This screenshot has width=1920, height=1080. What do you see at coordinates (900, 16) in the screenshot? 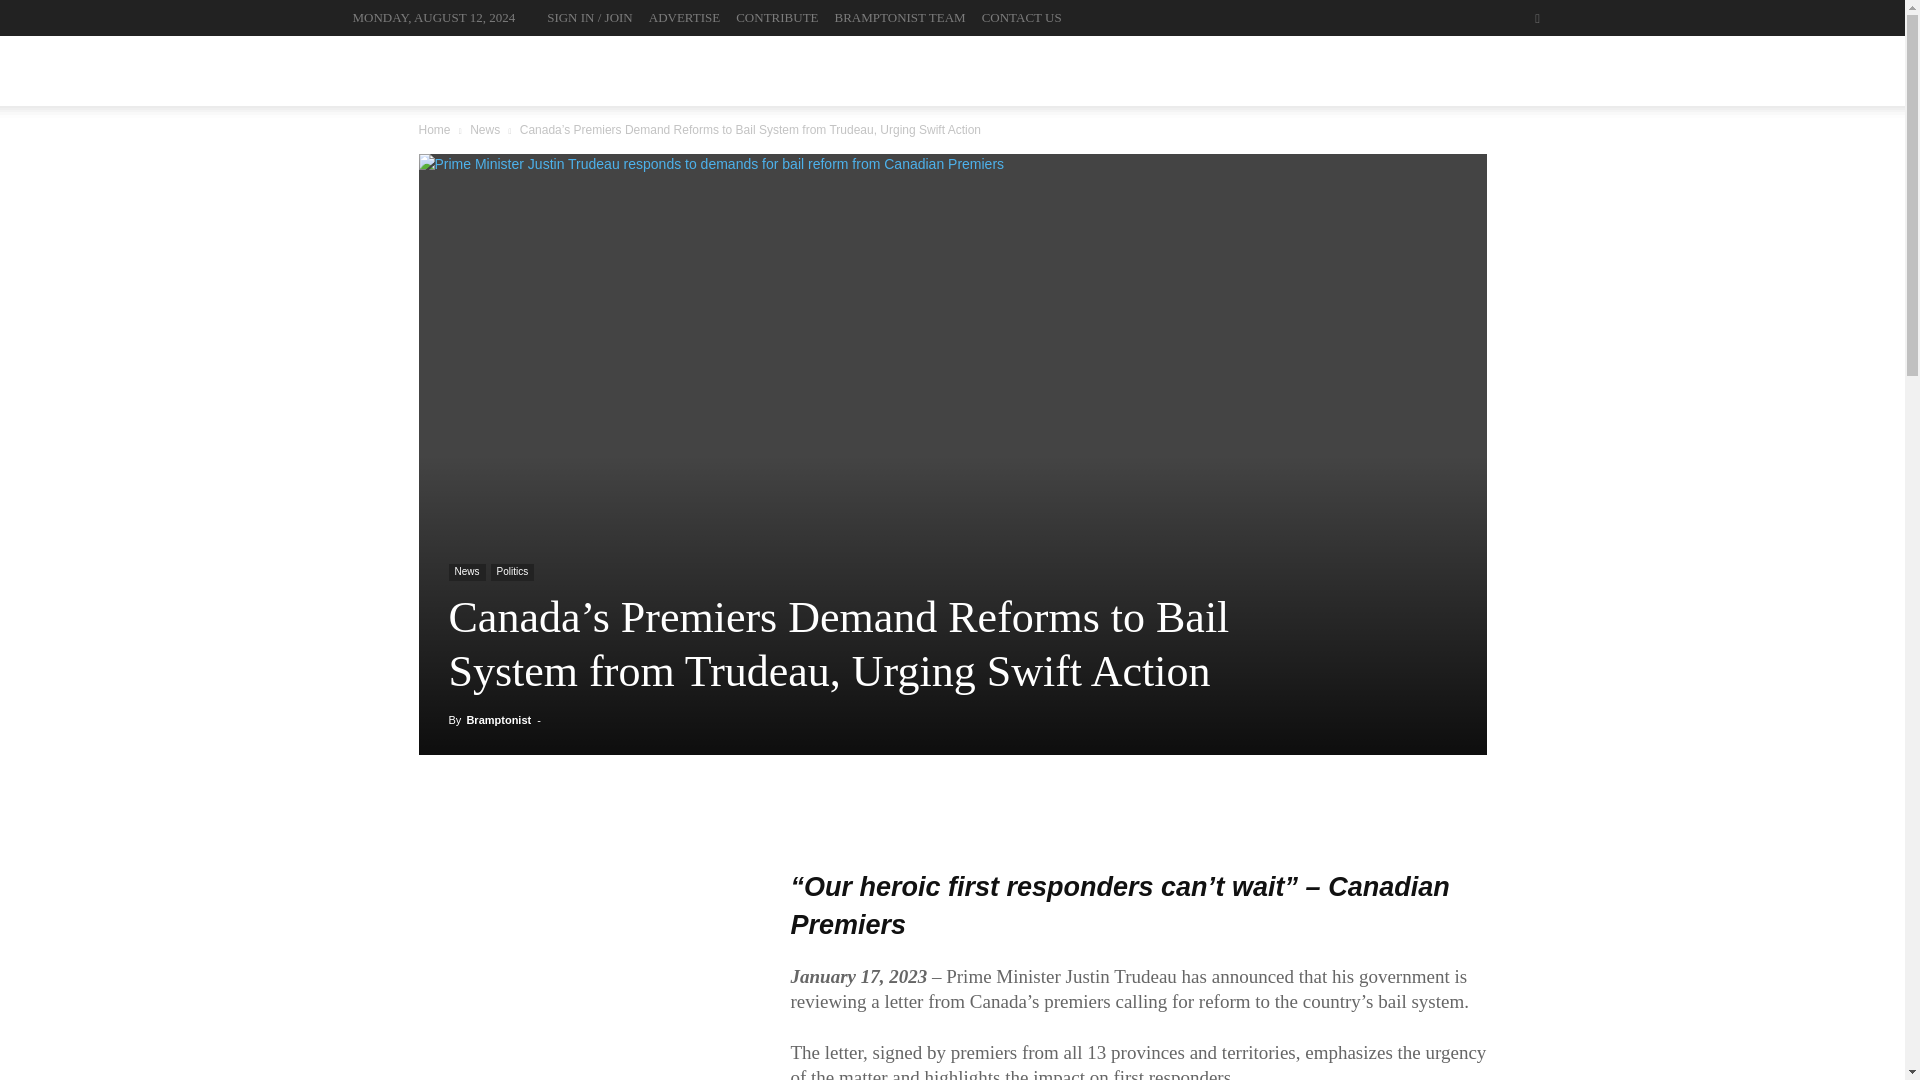
I see `BRAMPTONIST TEAM` at bounding box center [900, 16].